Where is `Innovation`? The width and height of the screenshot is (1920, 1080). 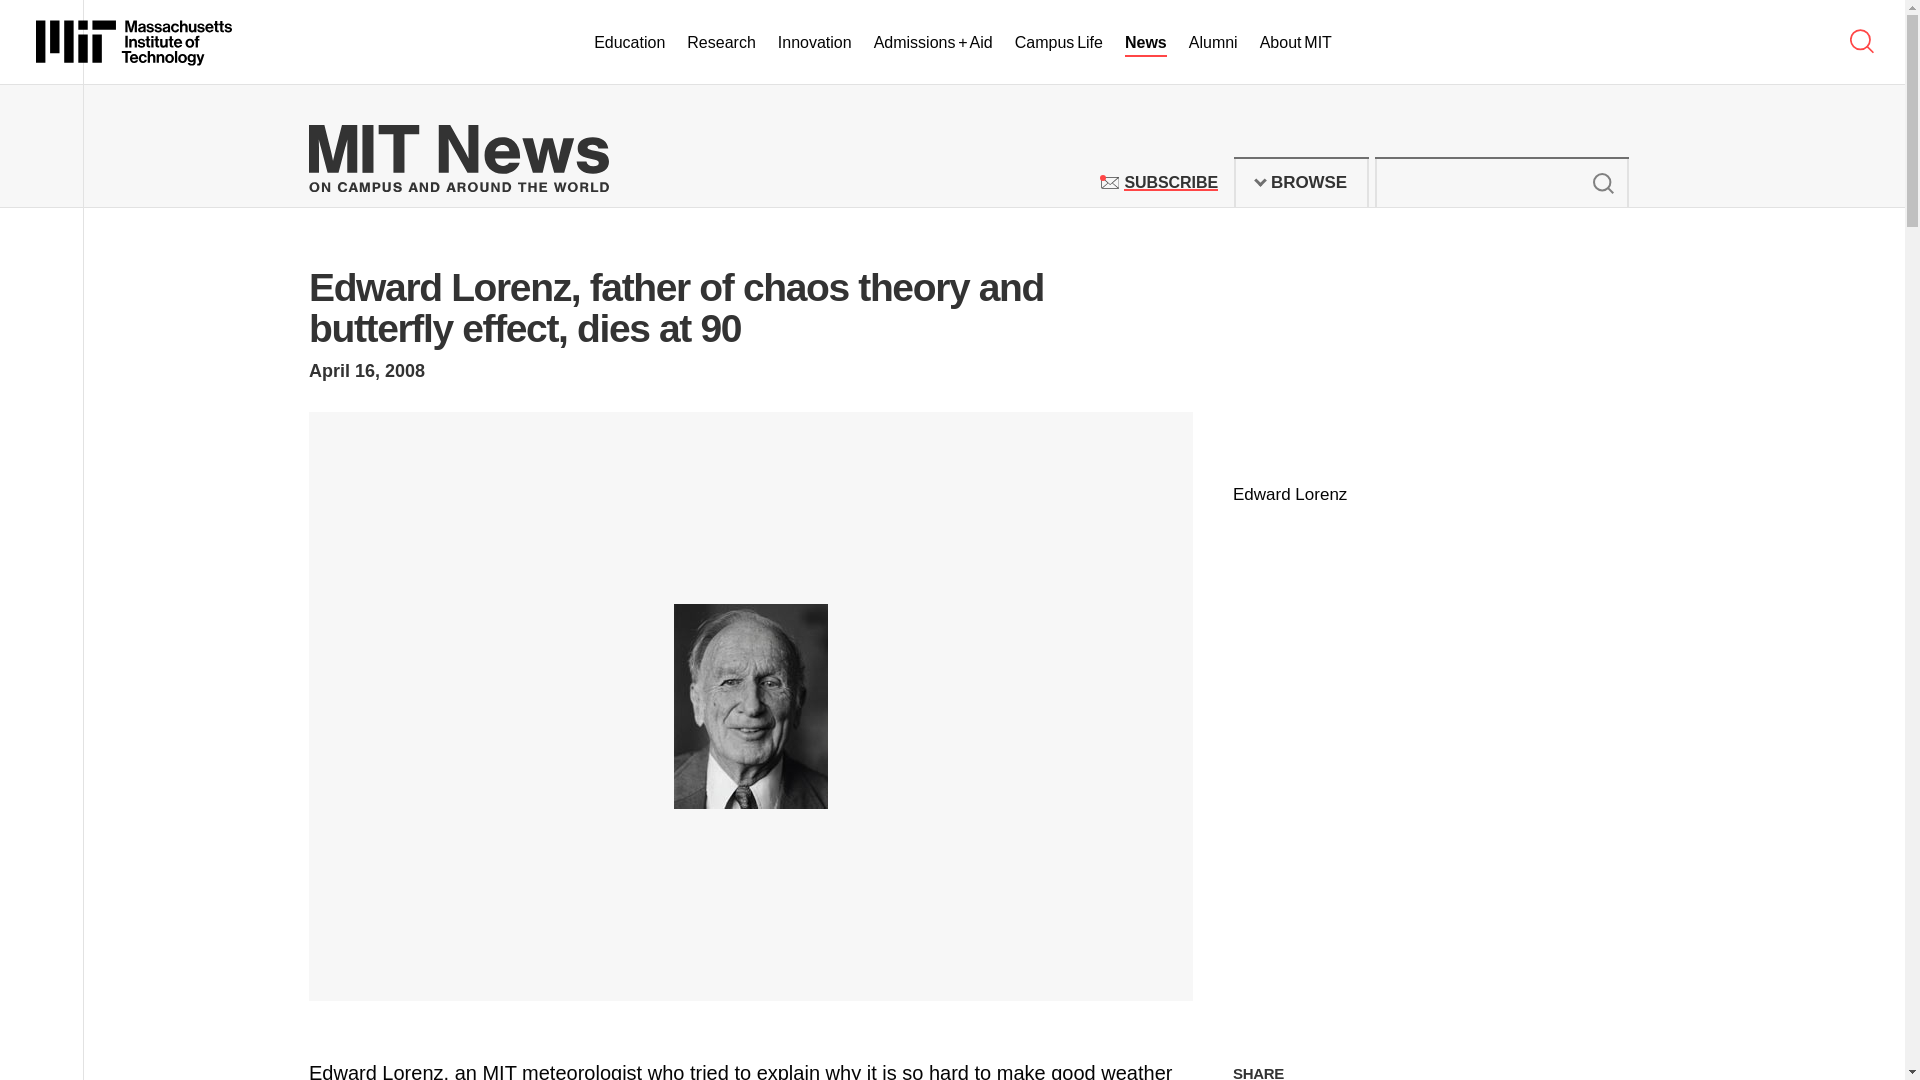 Innovation is located at coordinates (1301, 182).